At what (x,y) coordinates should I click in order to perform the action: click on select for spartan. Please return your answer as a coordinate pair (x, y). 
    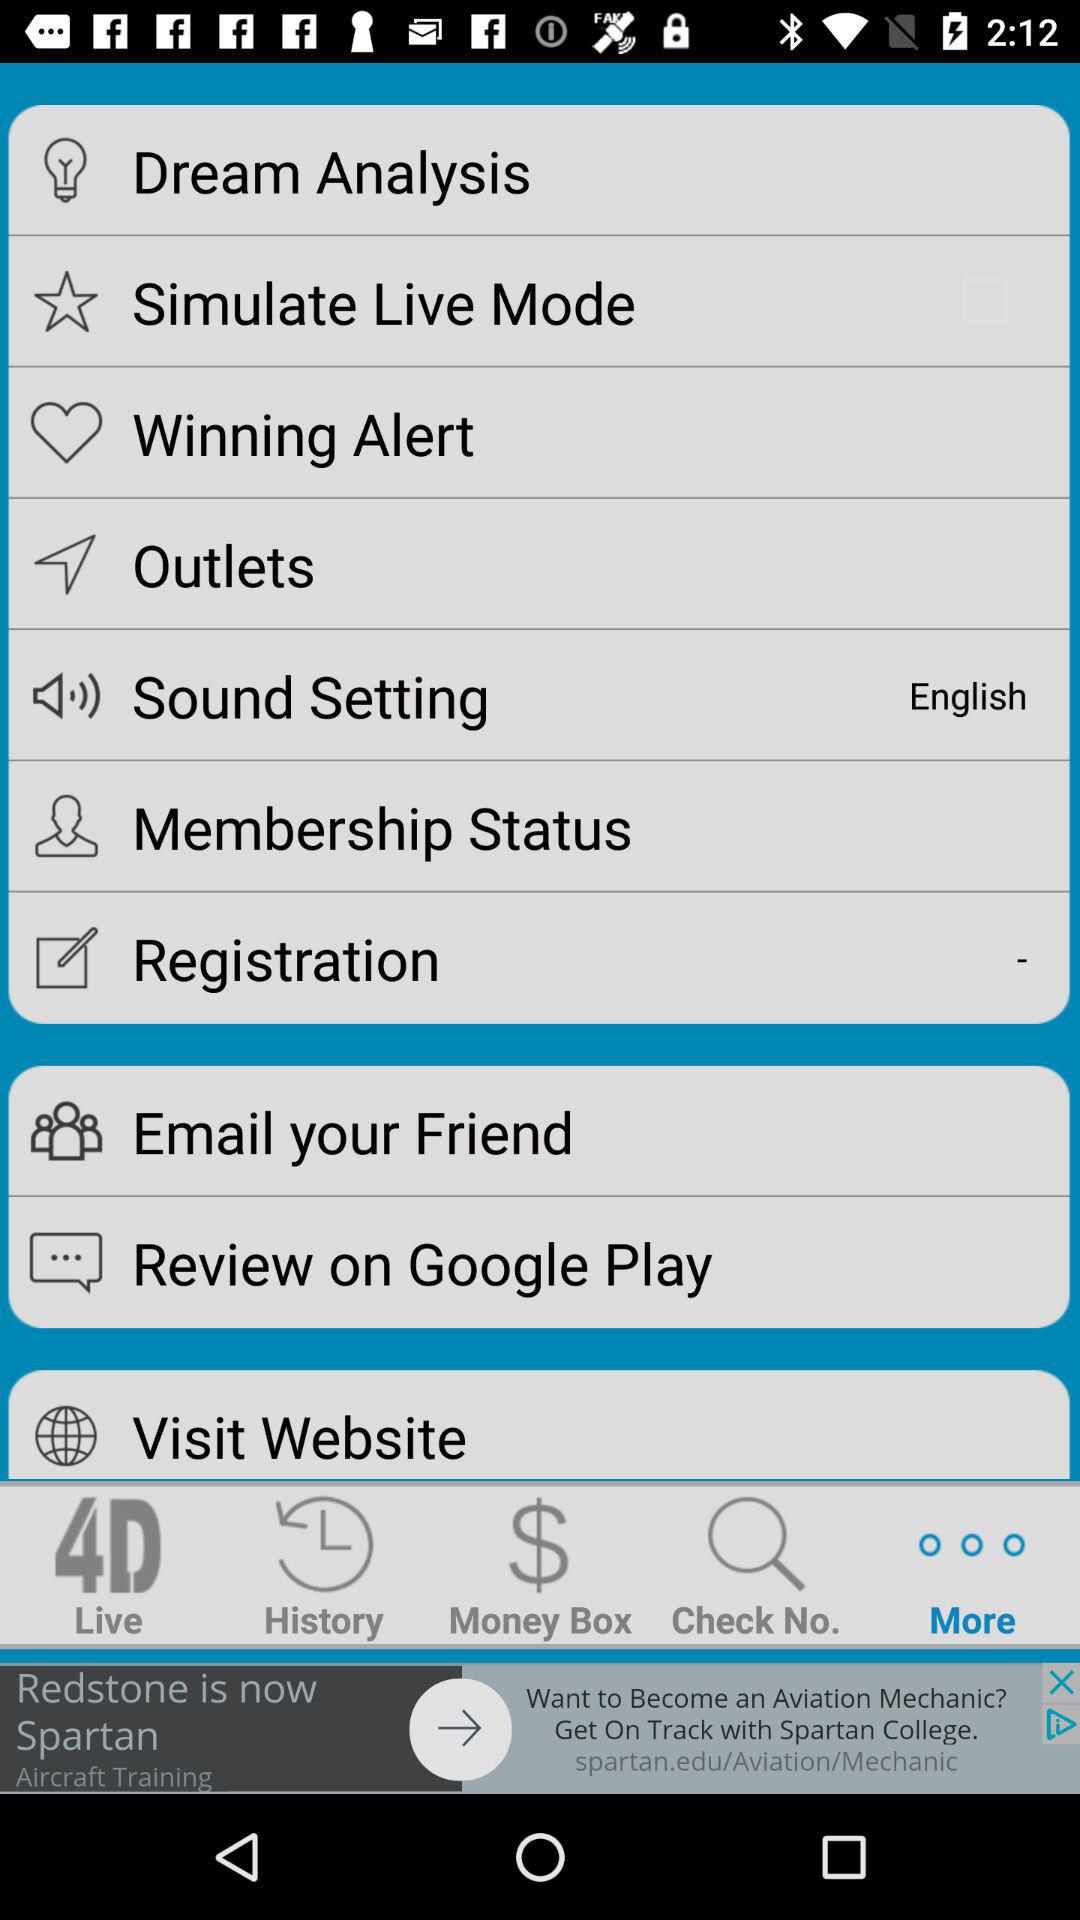
    Looking at the image, I should click on (540, 1728).